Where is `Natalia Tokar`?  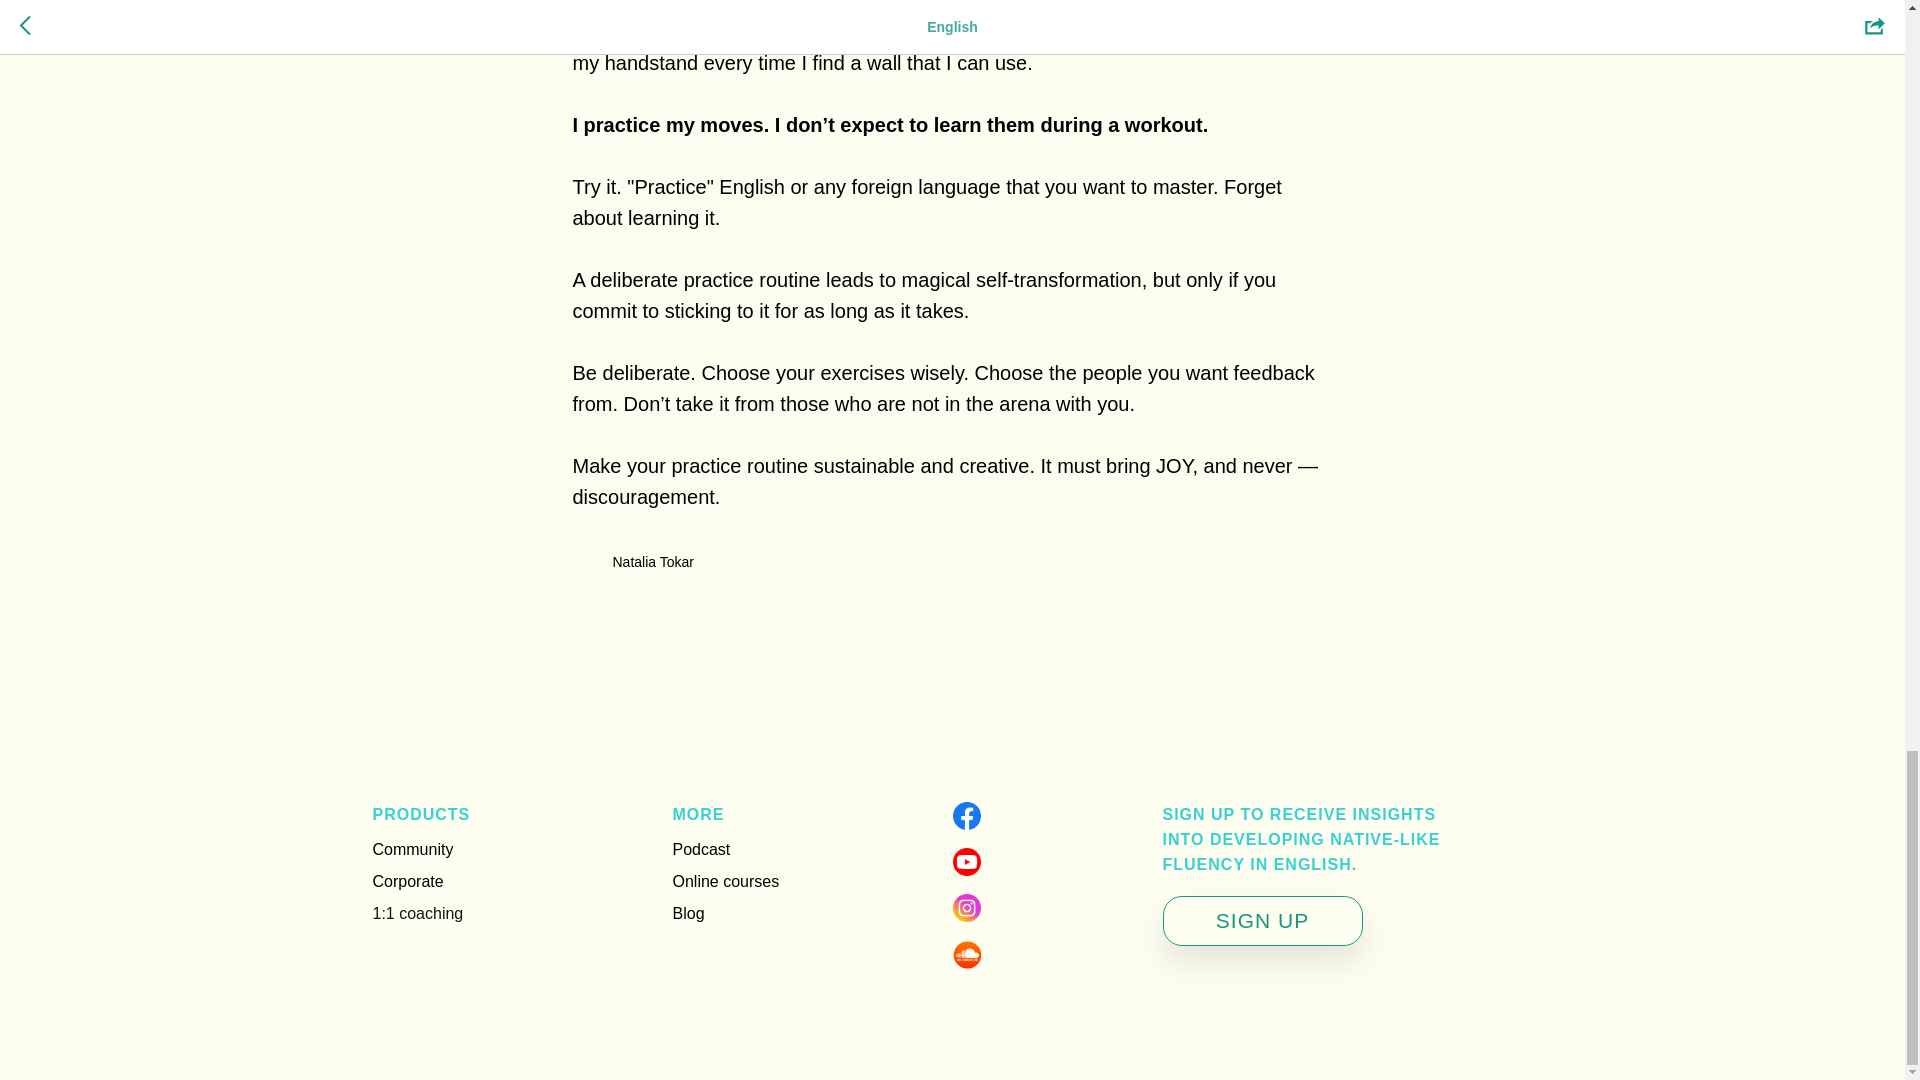
Natalia Tokar is located at coordinates (952, 562).